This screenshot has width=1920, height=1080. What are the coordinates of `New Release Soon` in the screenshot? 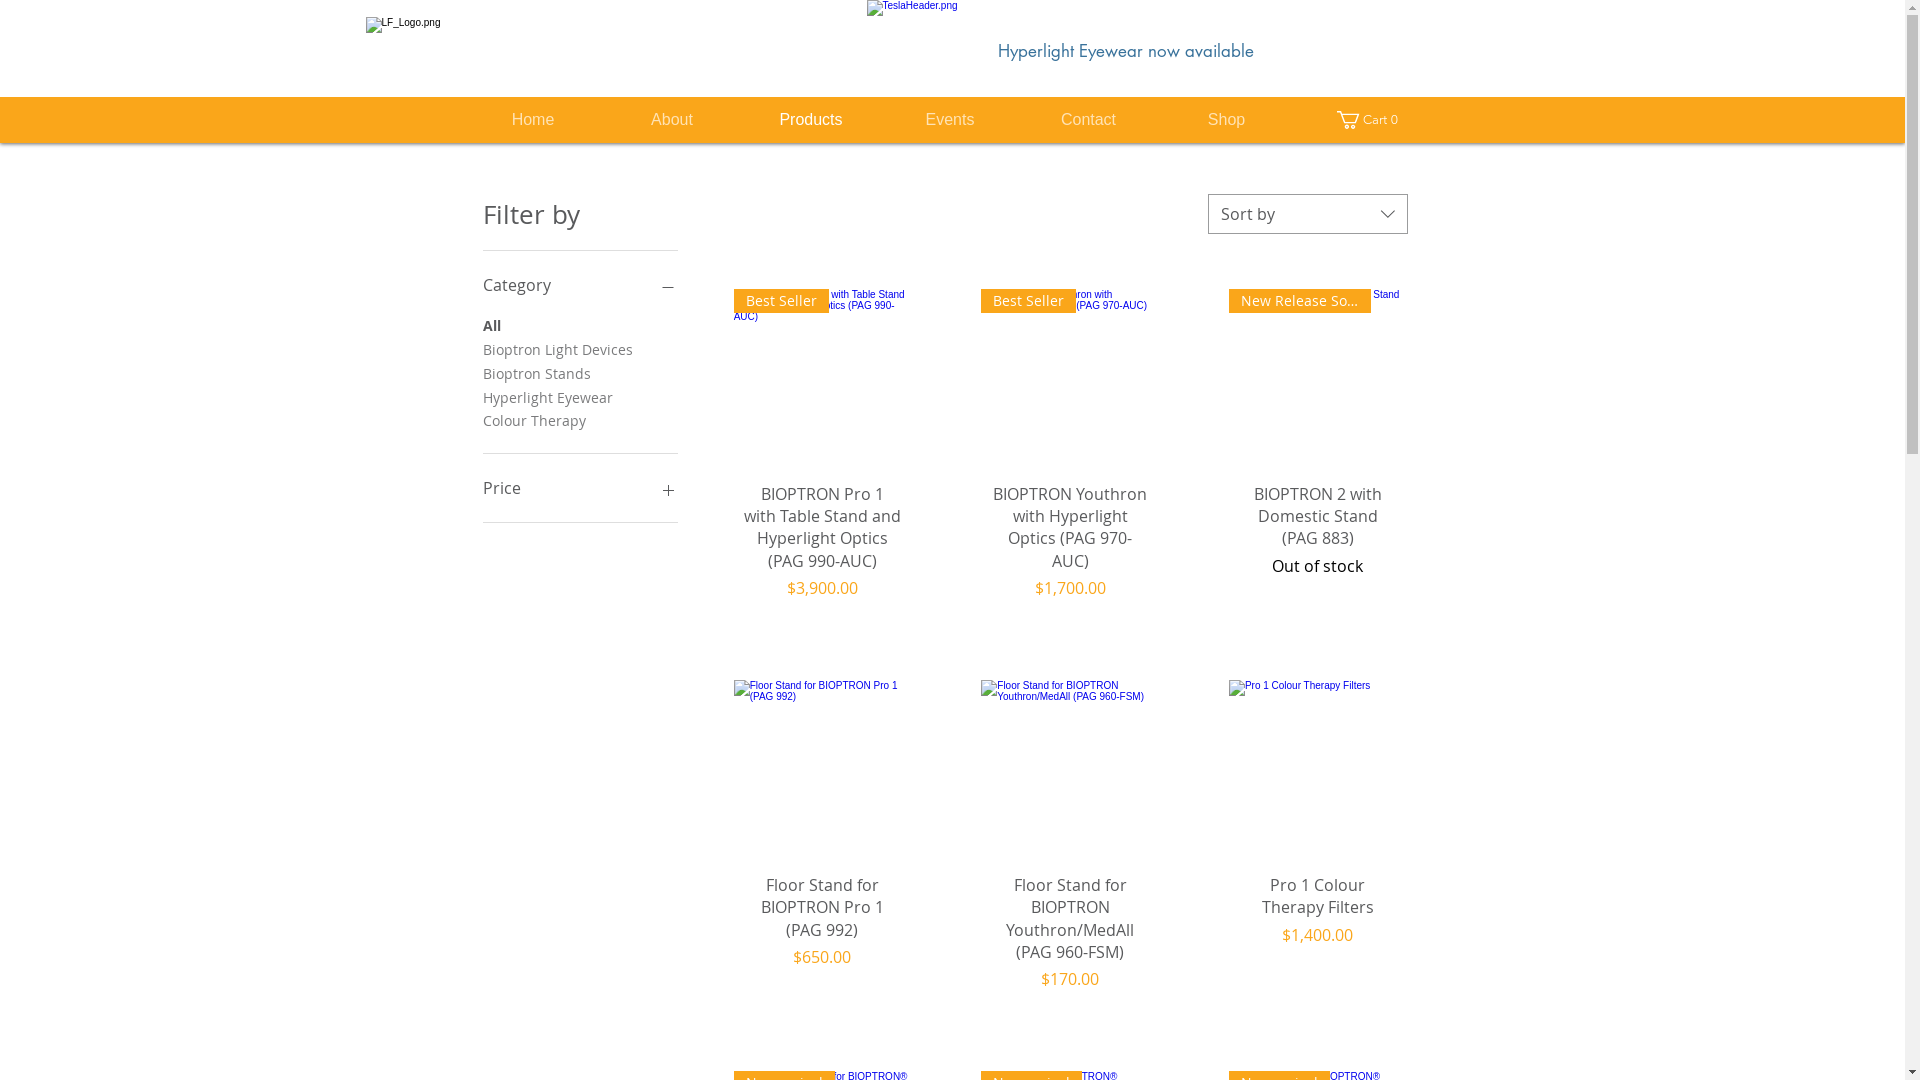 It's located at (1318, 378).